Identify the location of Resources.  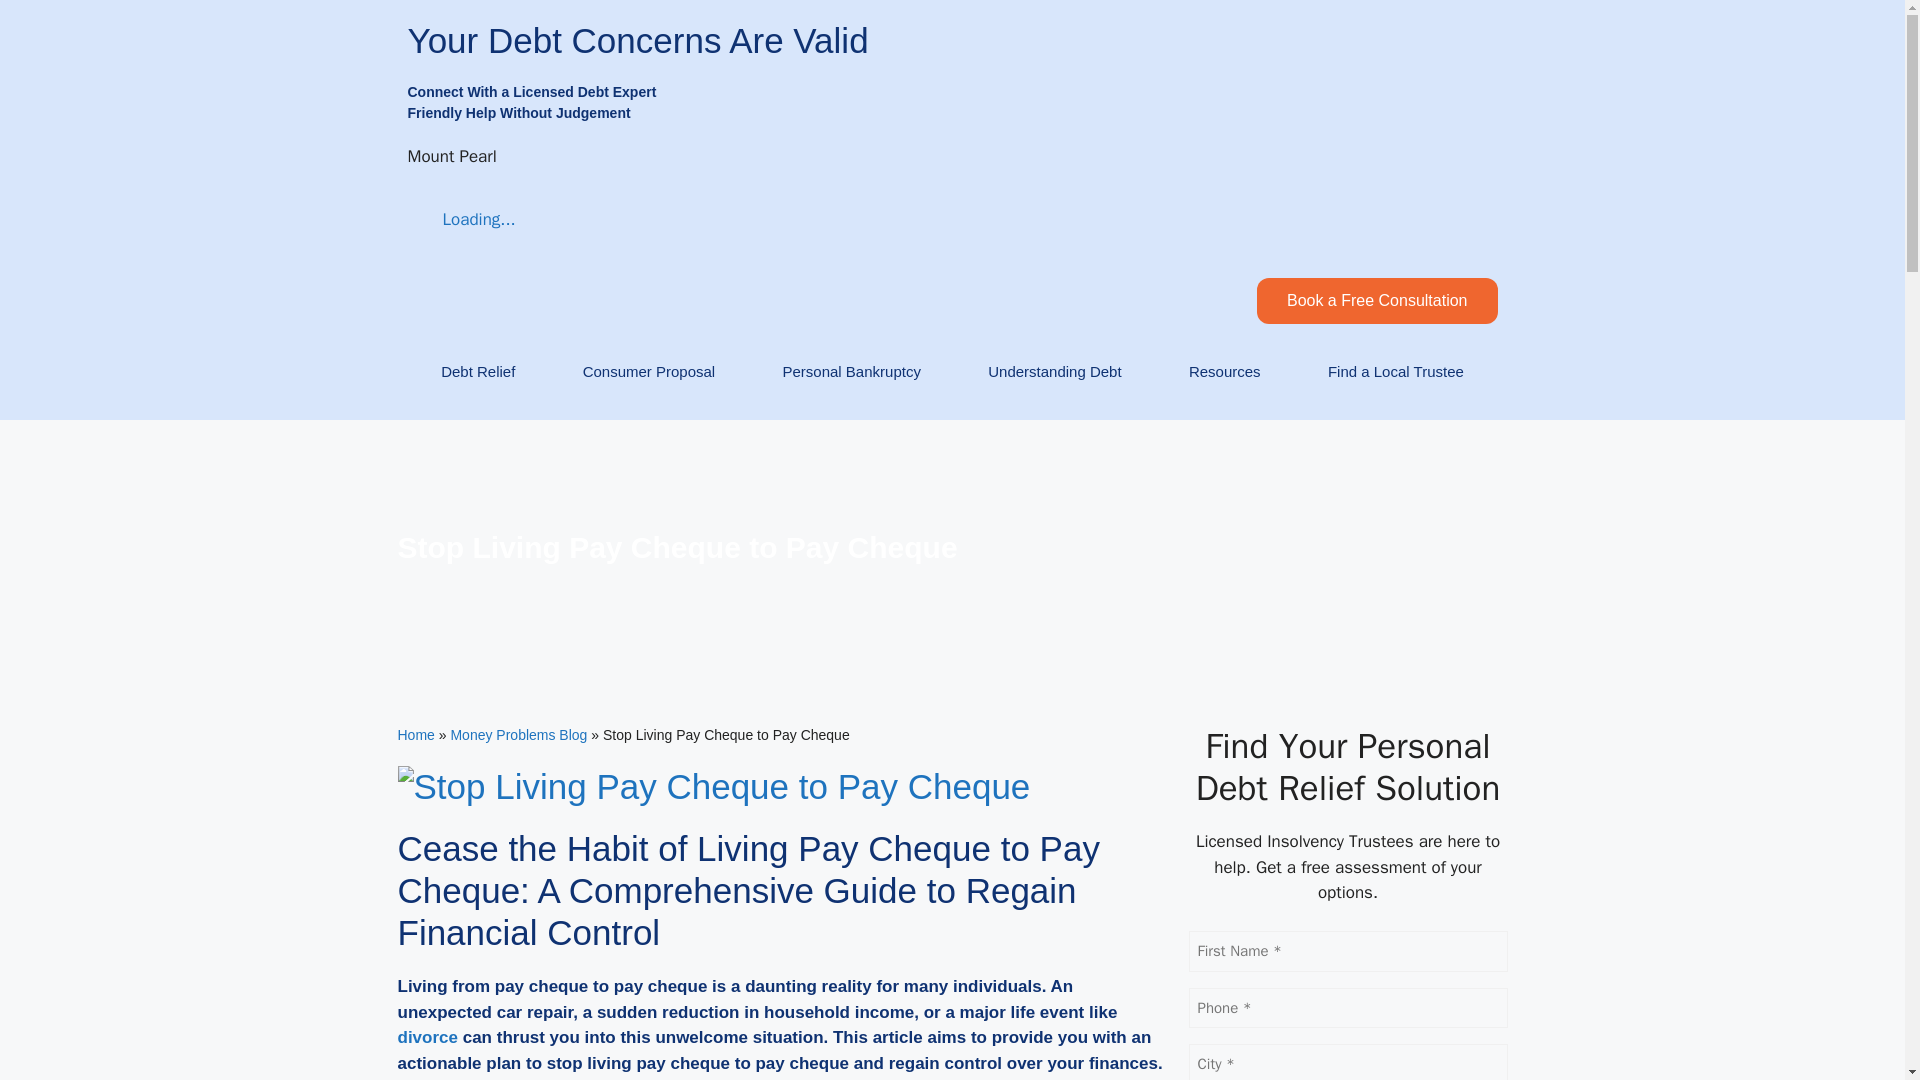
(1224, 372).